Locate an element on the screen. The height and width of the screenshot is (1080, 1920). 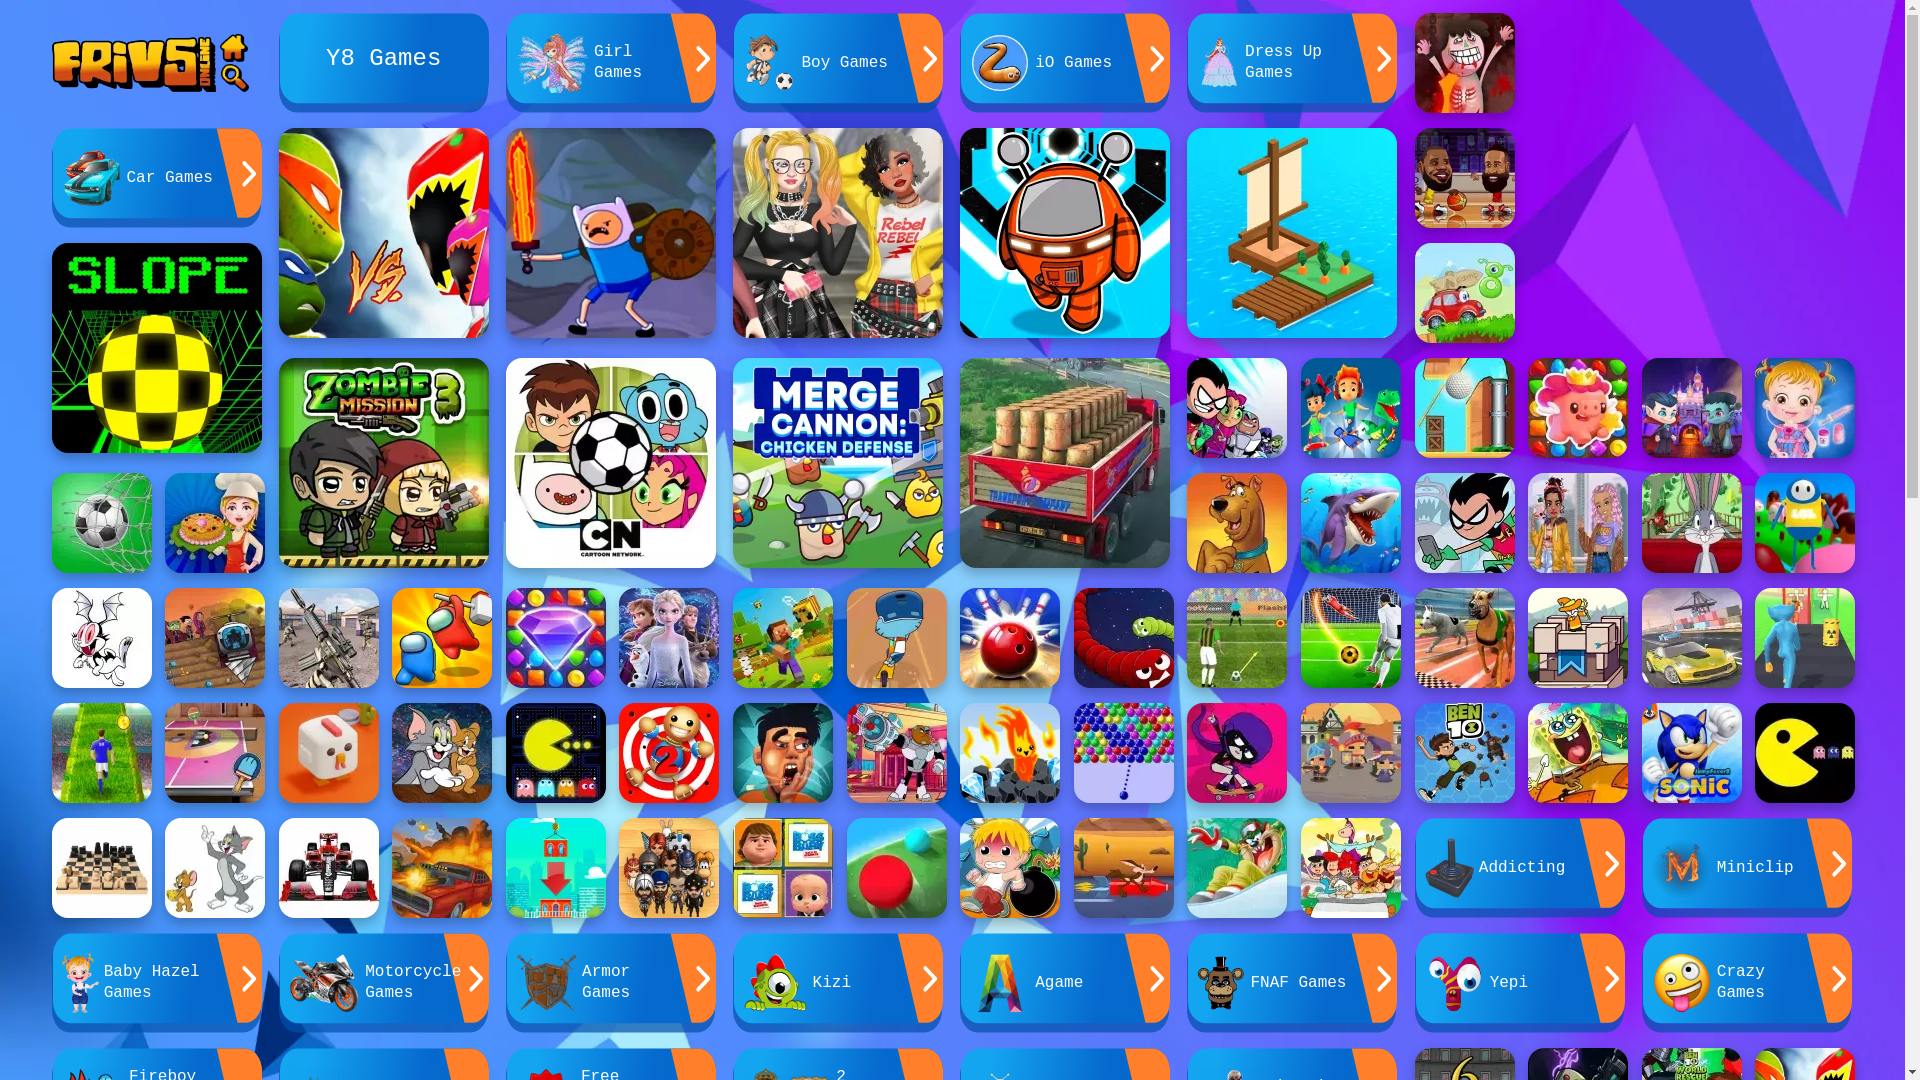
Agame is located at coordinates (1065, 983).